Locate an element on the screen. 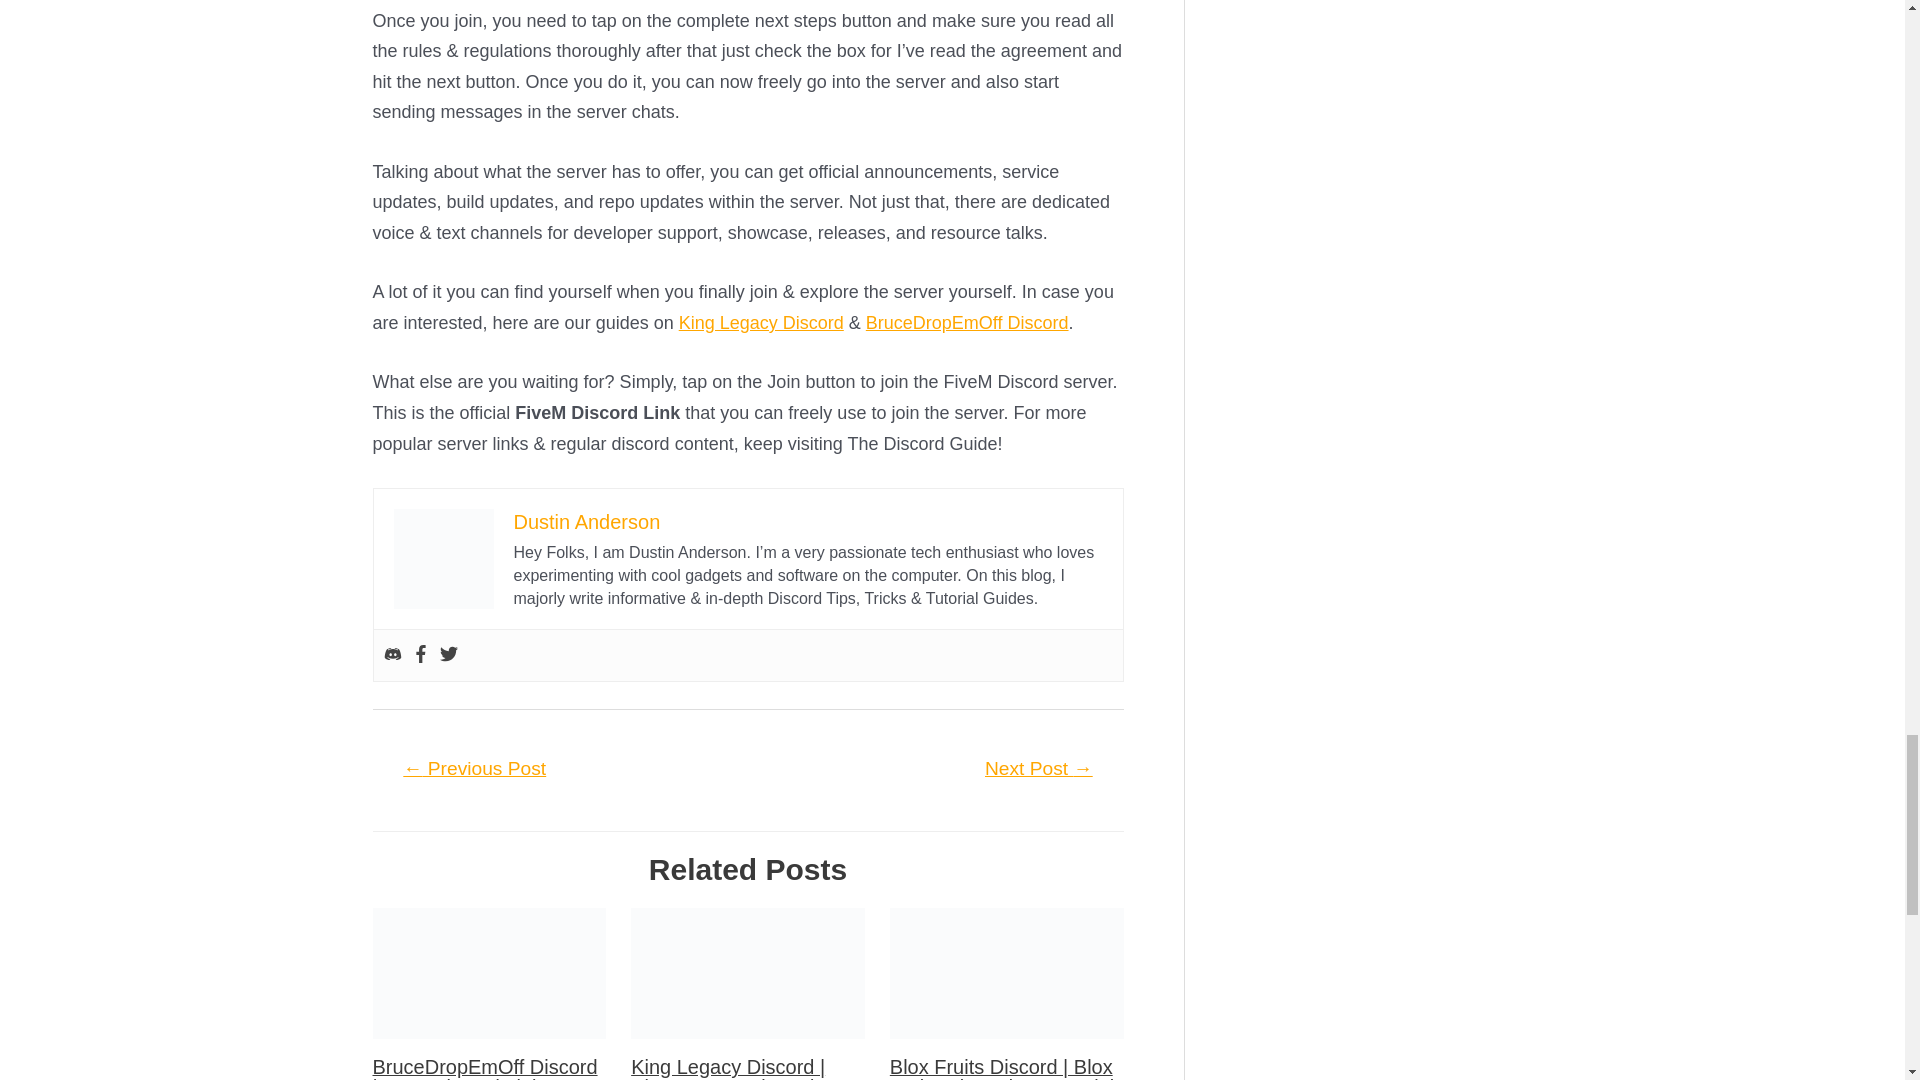 The height and width of the screenshot is (1080, 1920). BruceDropEmOff Discord is located at coordinates (967, 322).